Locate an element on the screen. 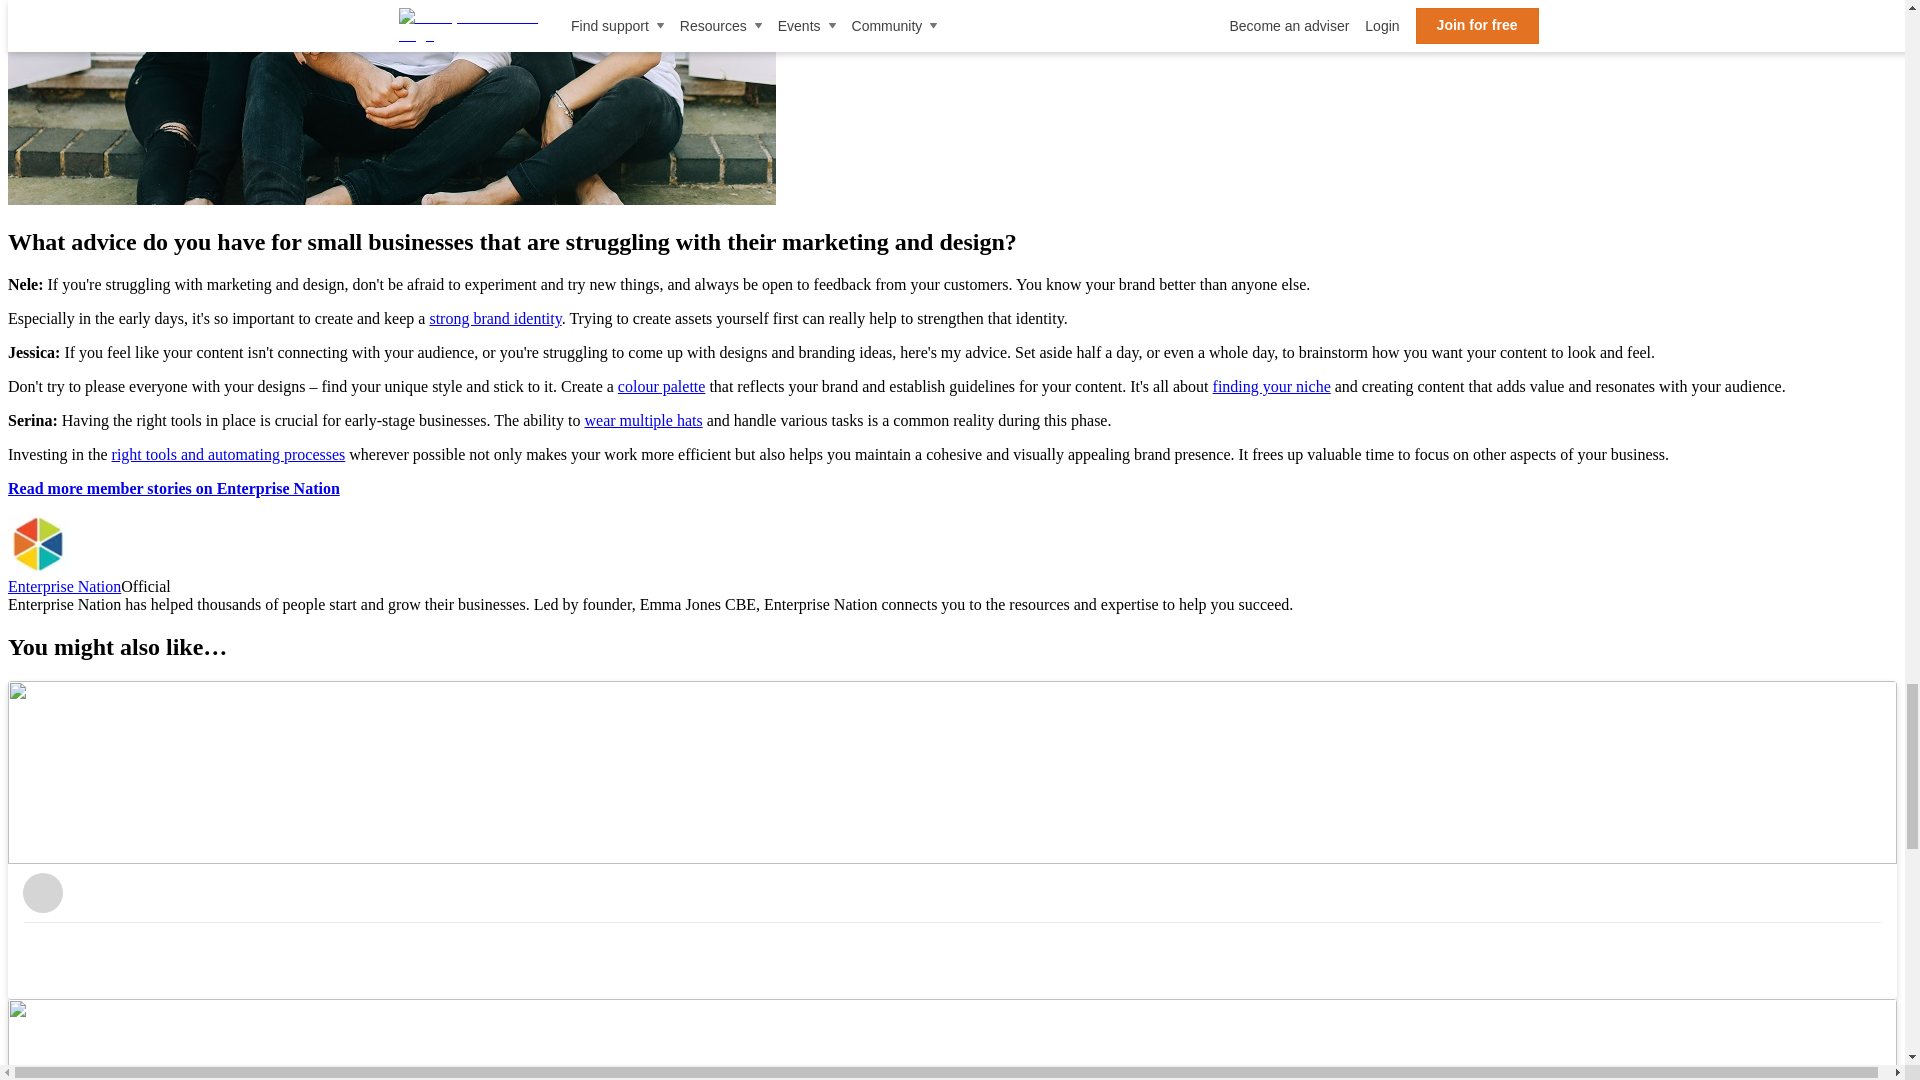 Image resolution: width=1920 pixels, height=1080 pixels. Enterprise Nation is located at coordinates (64, 586).